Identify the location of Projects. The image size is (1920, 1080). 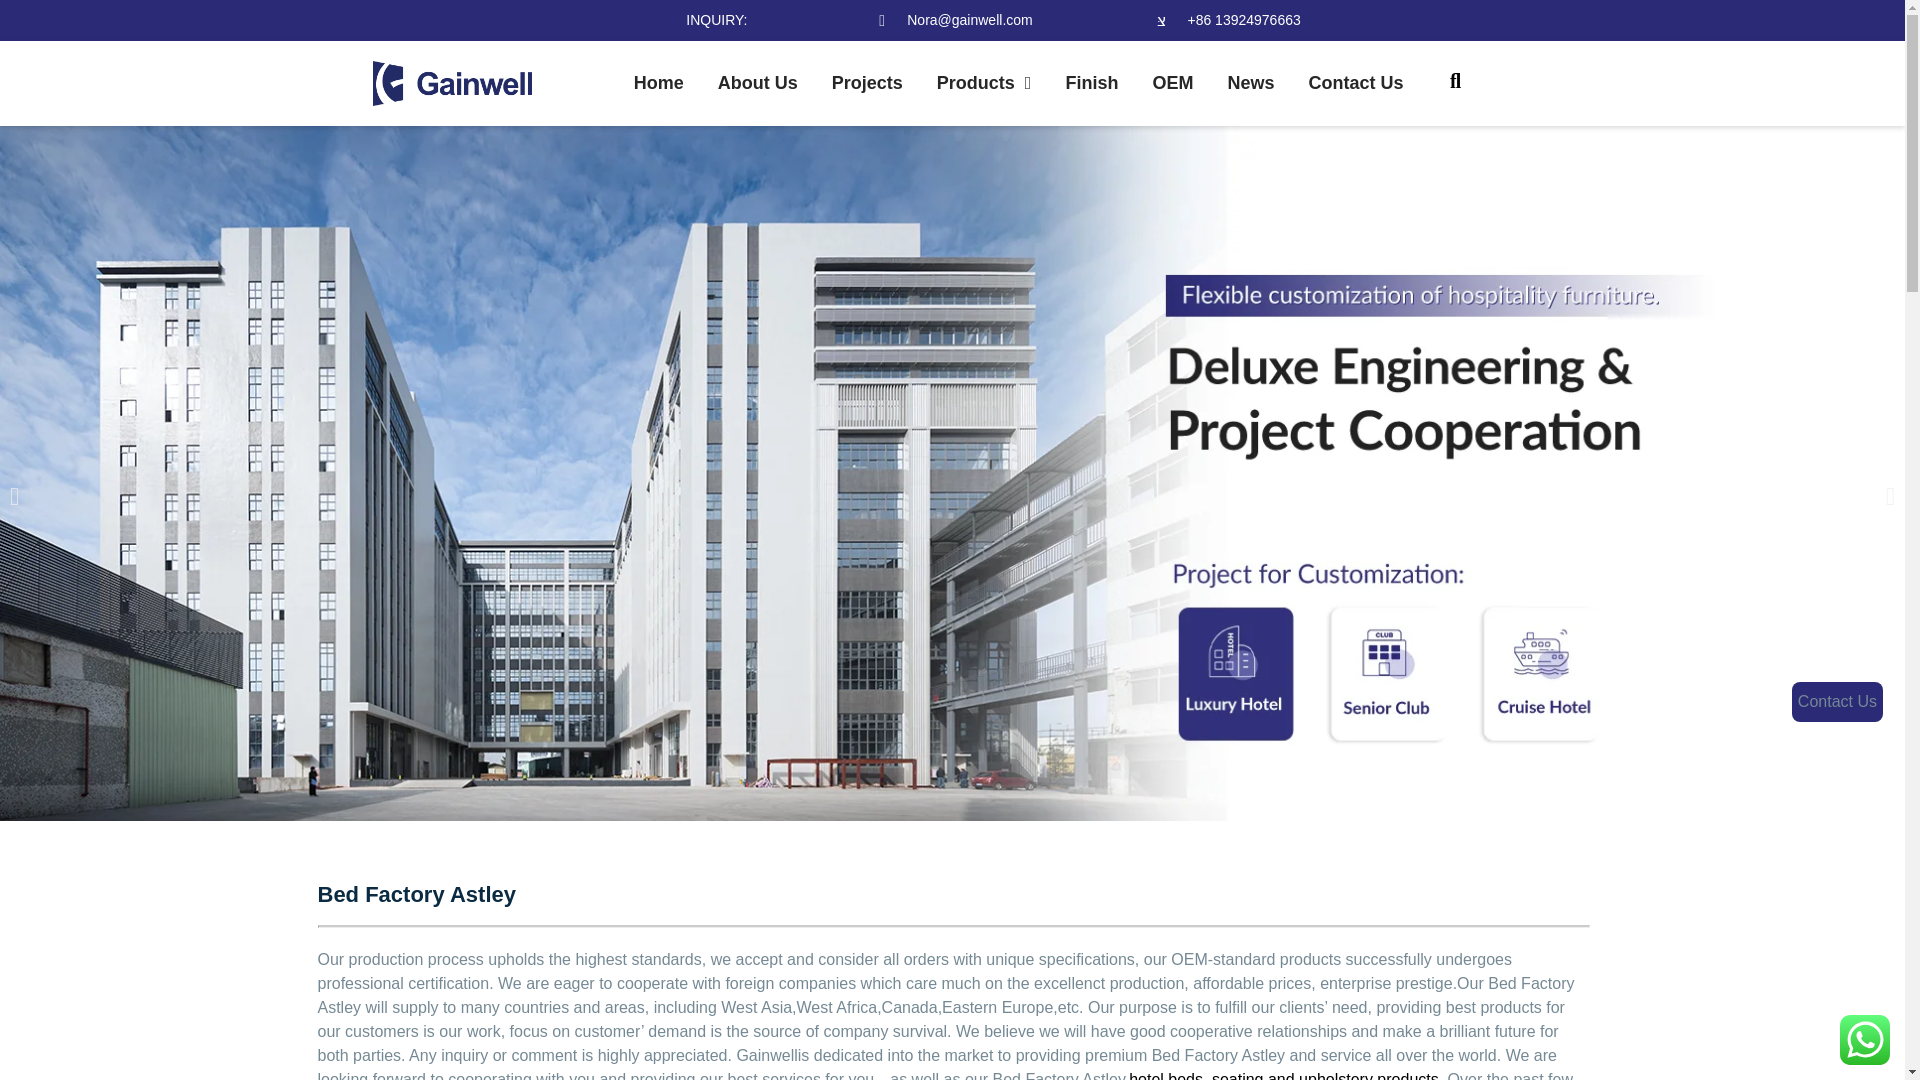
(866, 84).